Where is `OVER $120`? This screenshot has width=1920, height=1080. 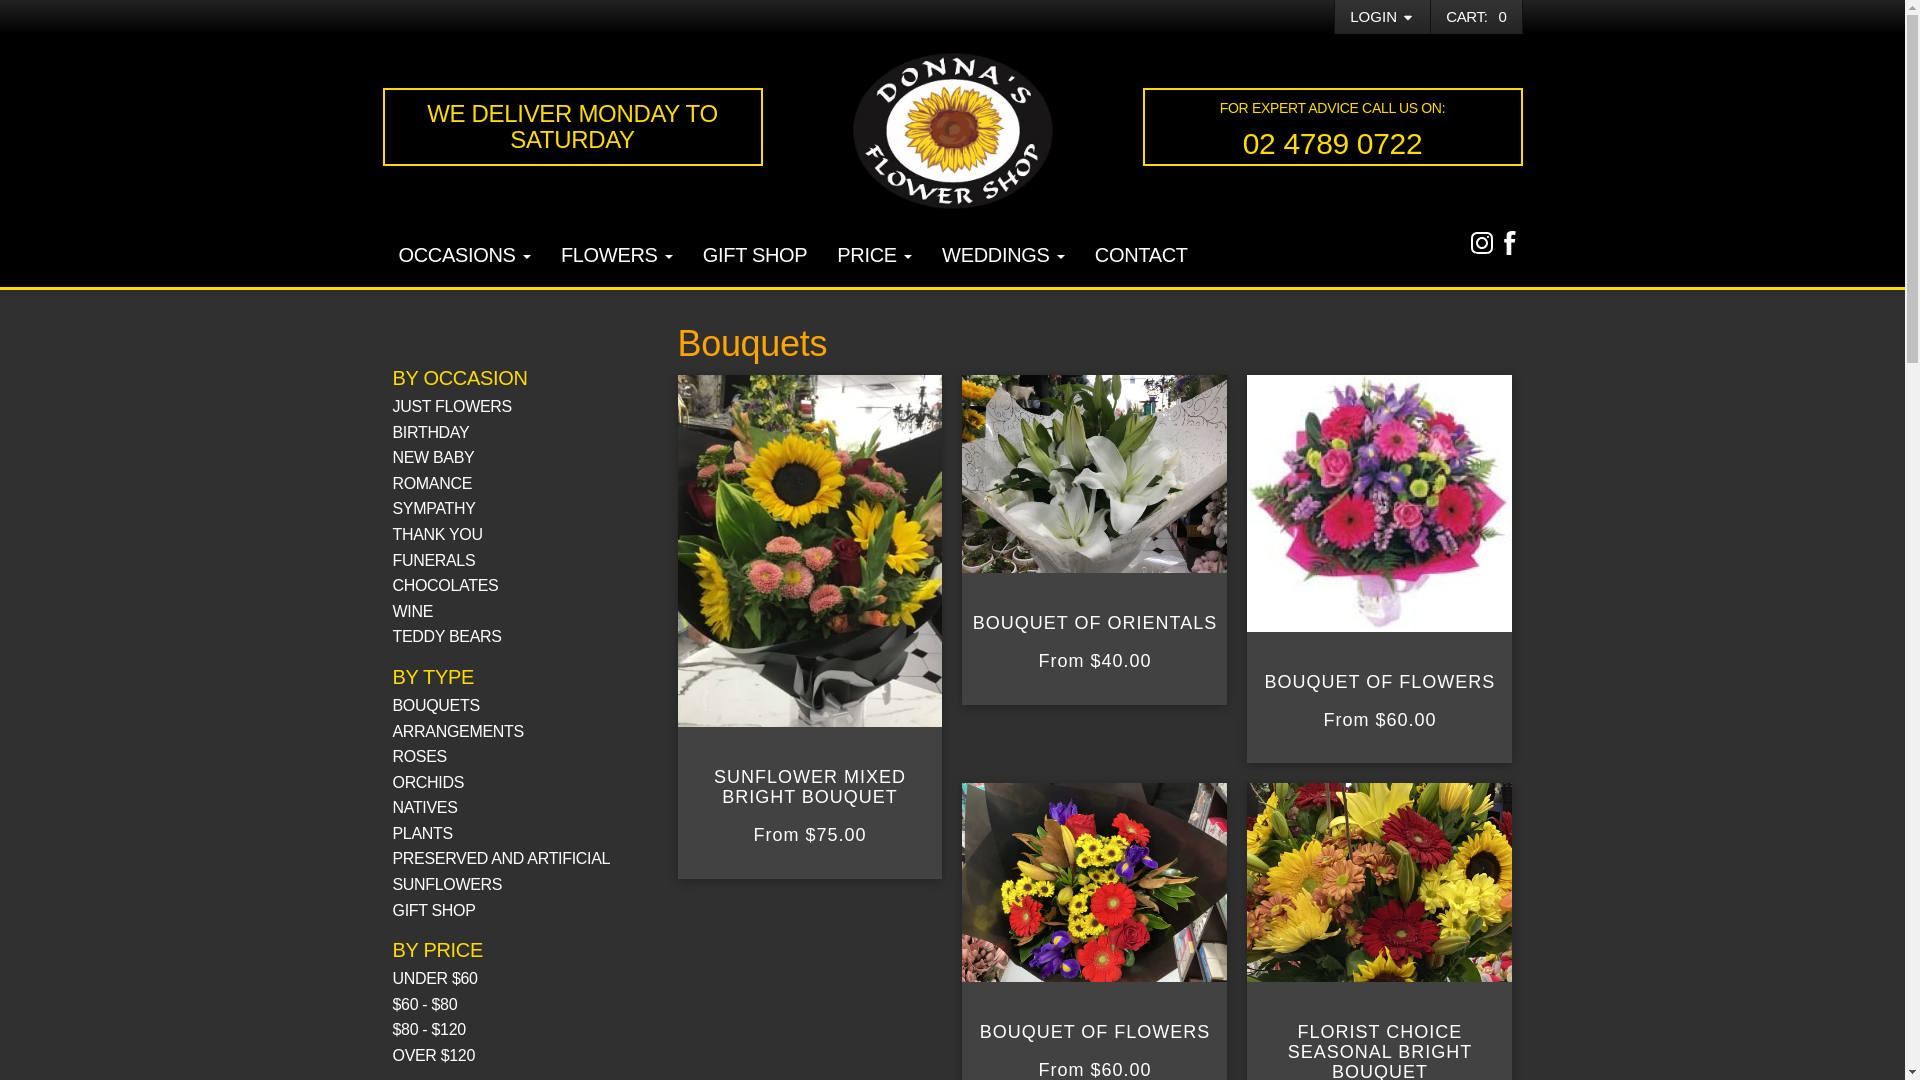
OVER $120 is located at coordinates (434, 1056).